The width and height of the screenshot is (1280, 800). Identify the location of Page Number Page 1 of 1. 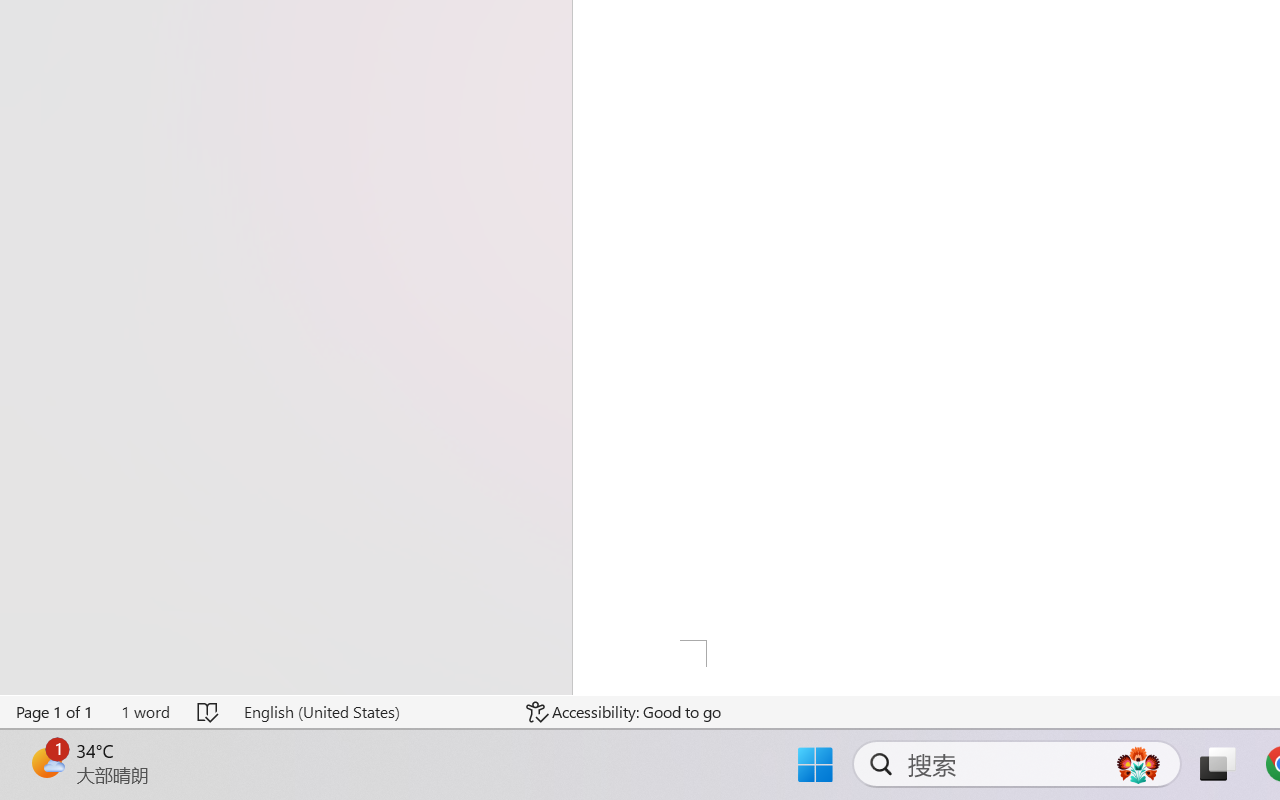
(55, 712).